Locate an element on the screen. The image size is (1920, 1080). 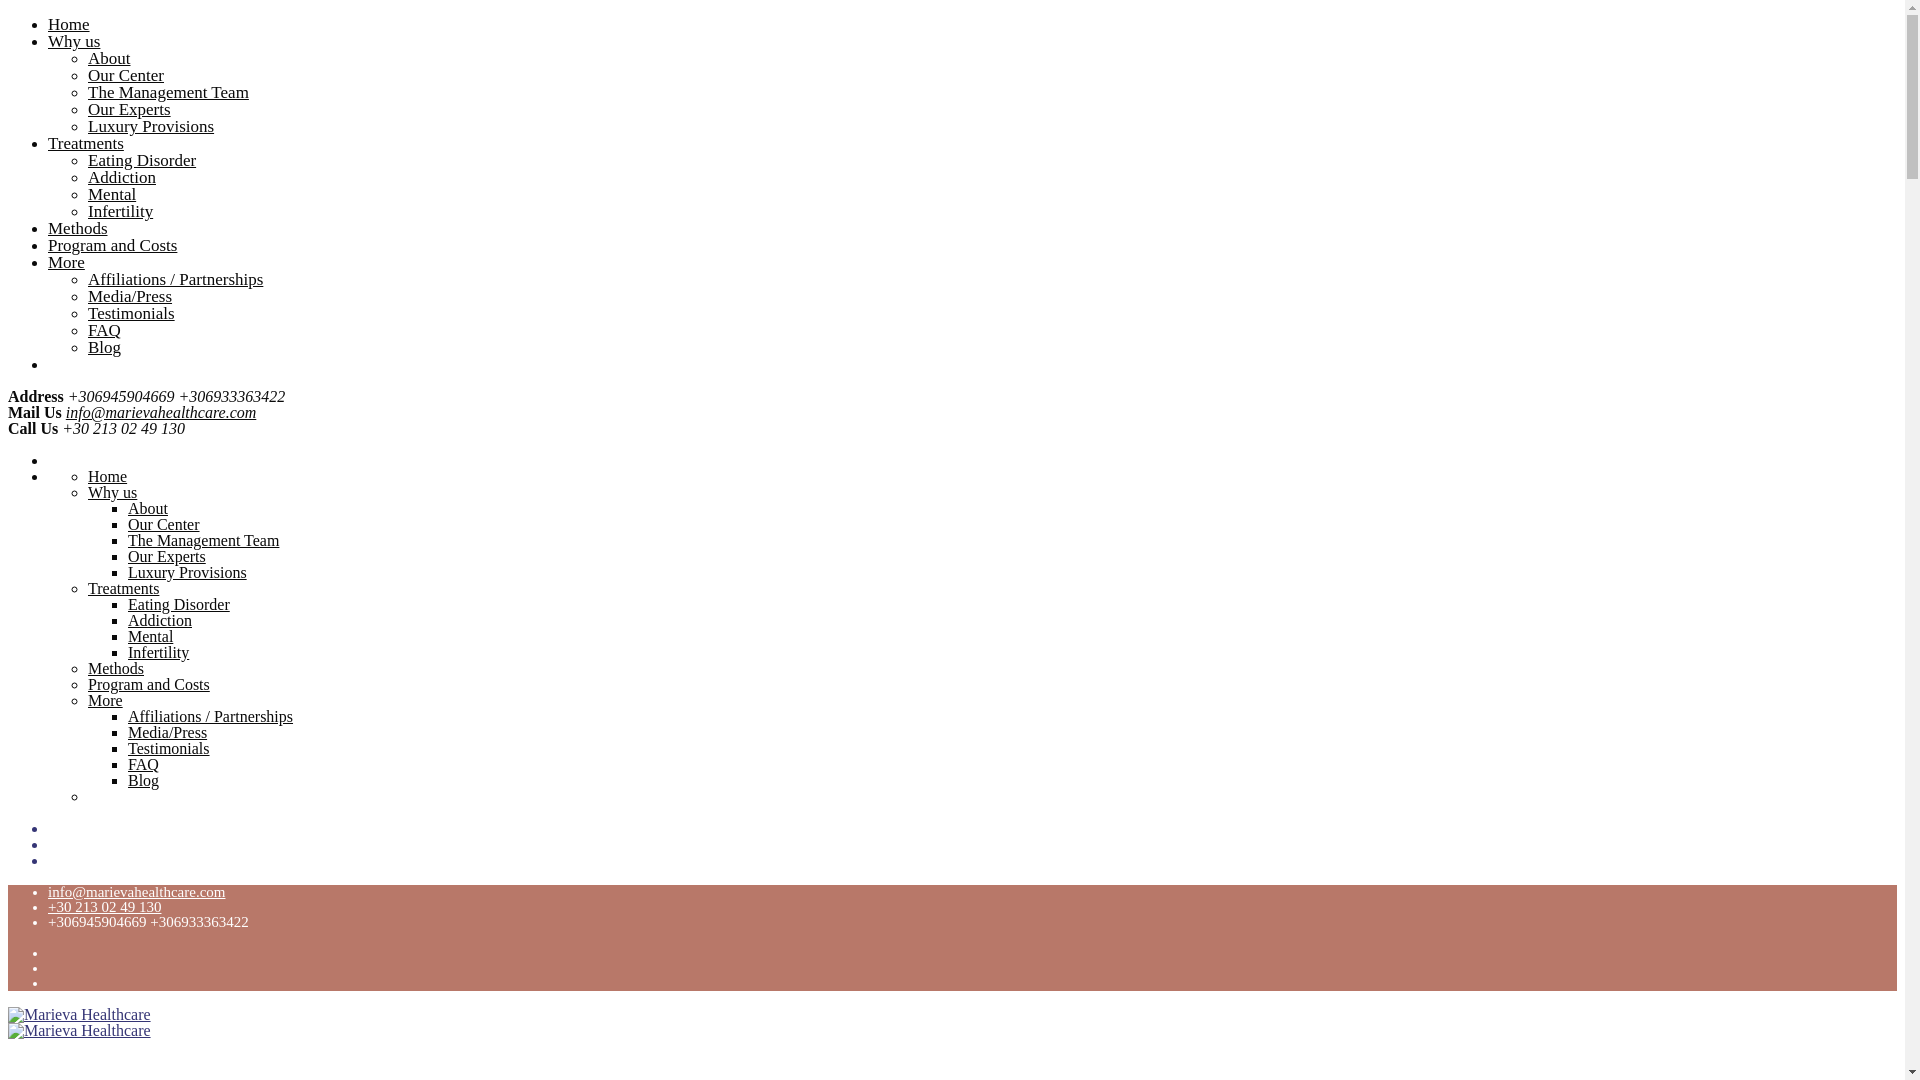
Methods is located at coordinates (78, 228).